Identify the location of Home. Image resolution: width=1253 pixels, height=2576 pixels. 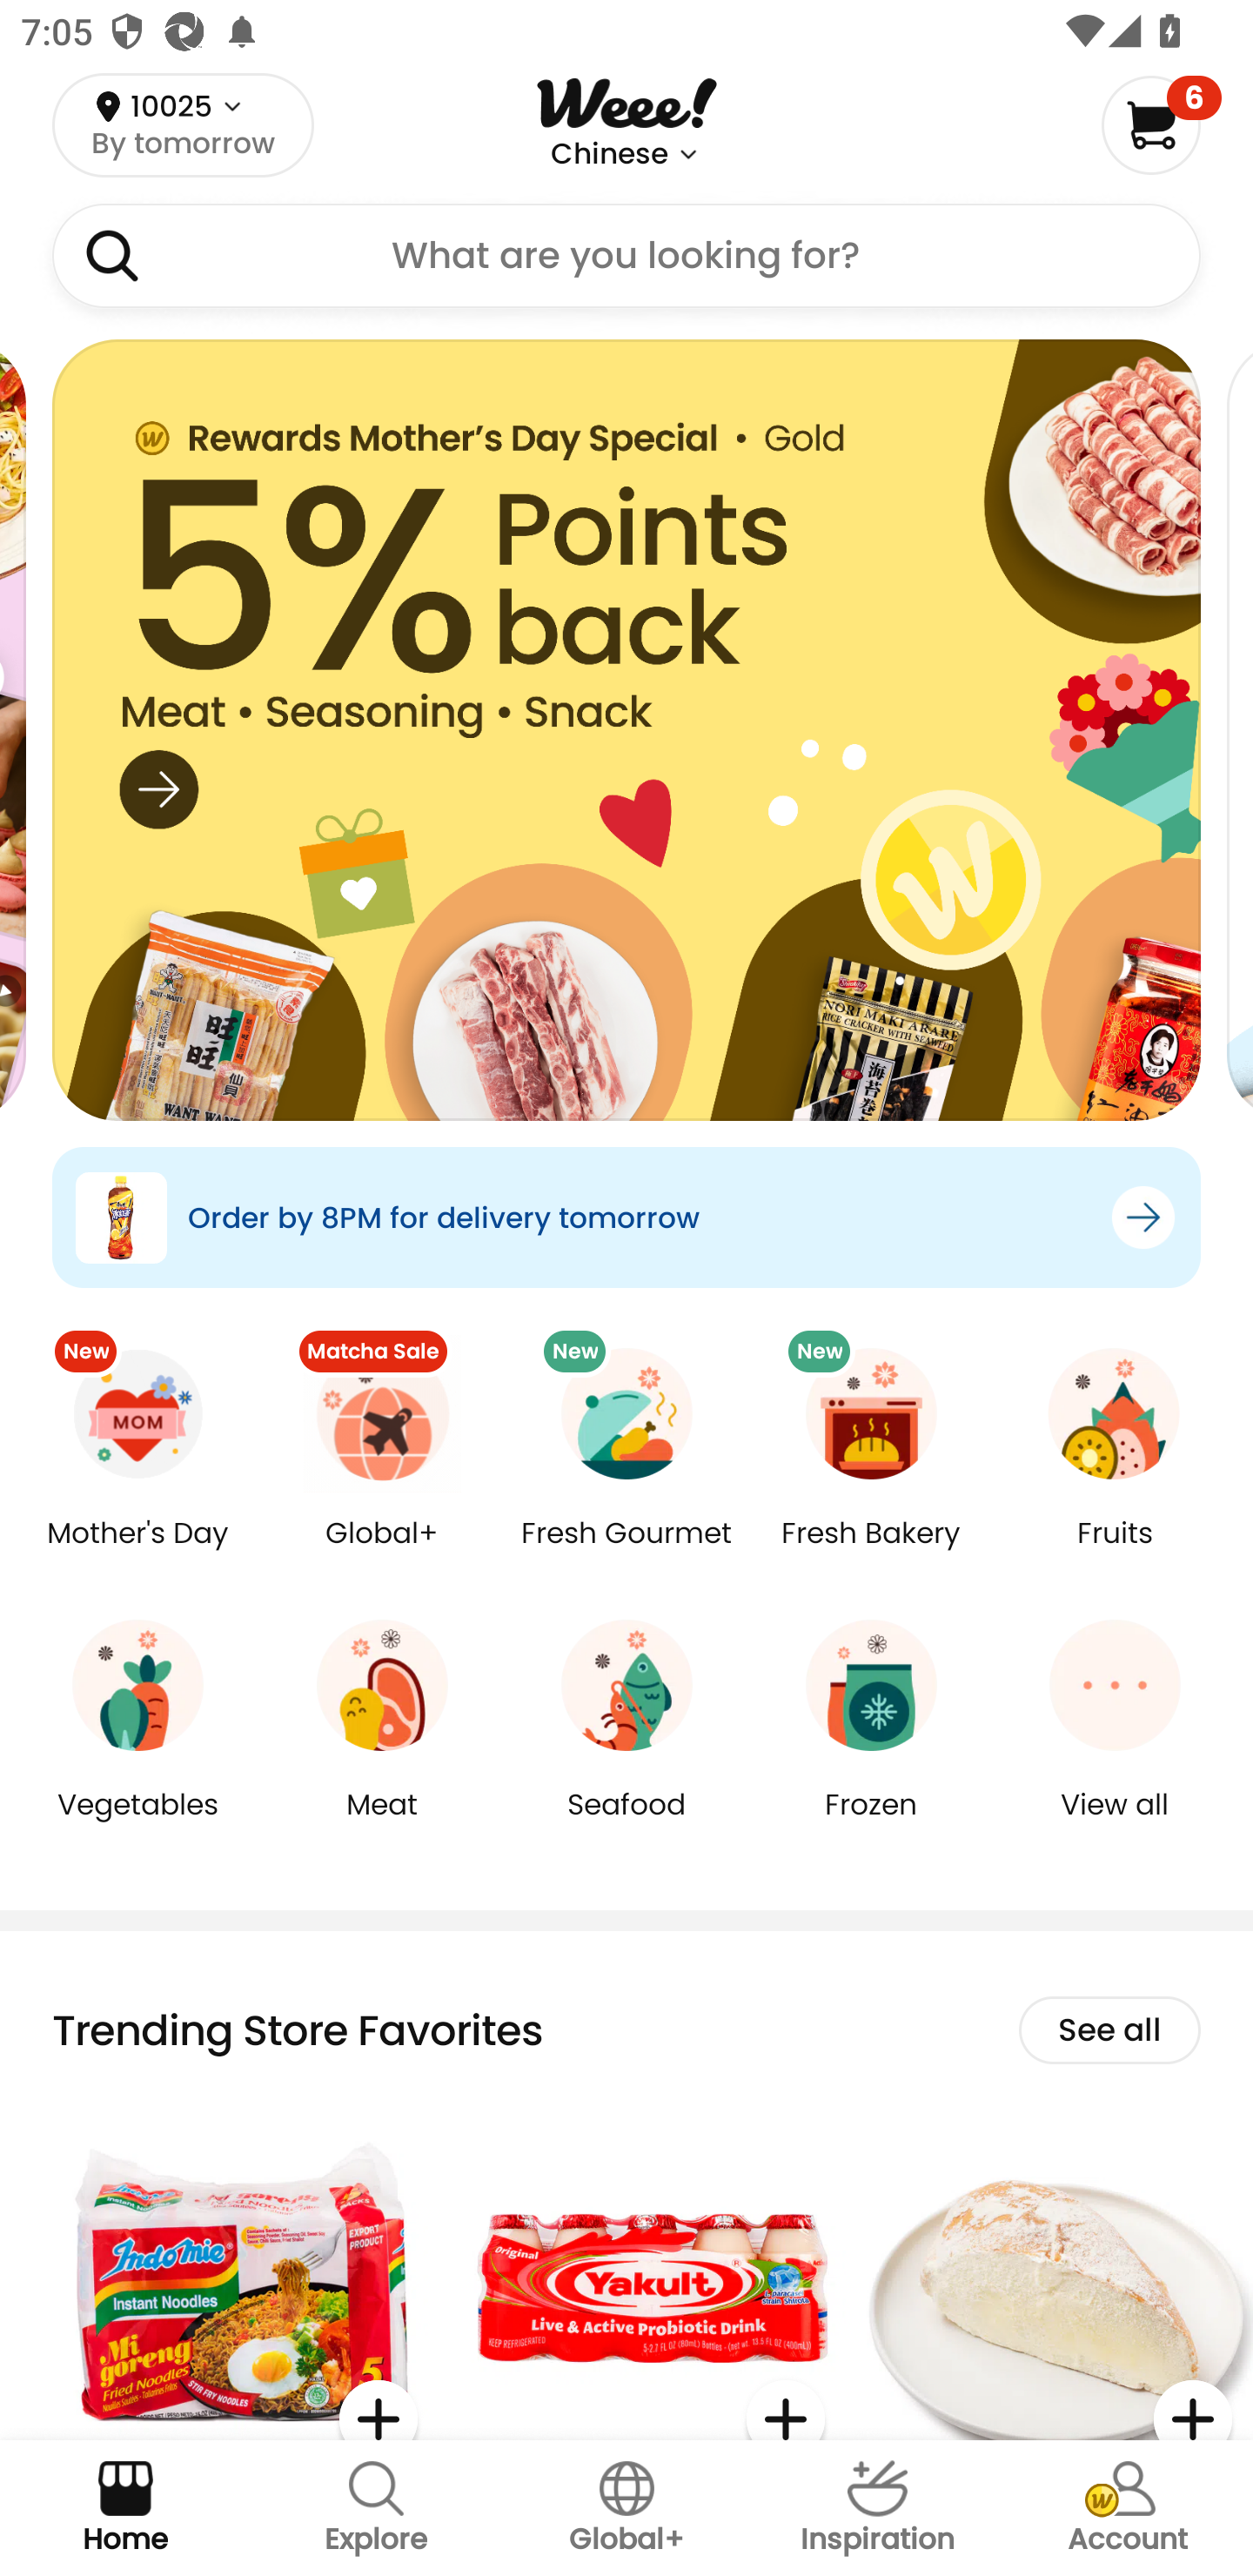
(125, 2508).